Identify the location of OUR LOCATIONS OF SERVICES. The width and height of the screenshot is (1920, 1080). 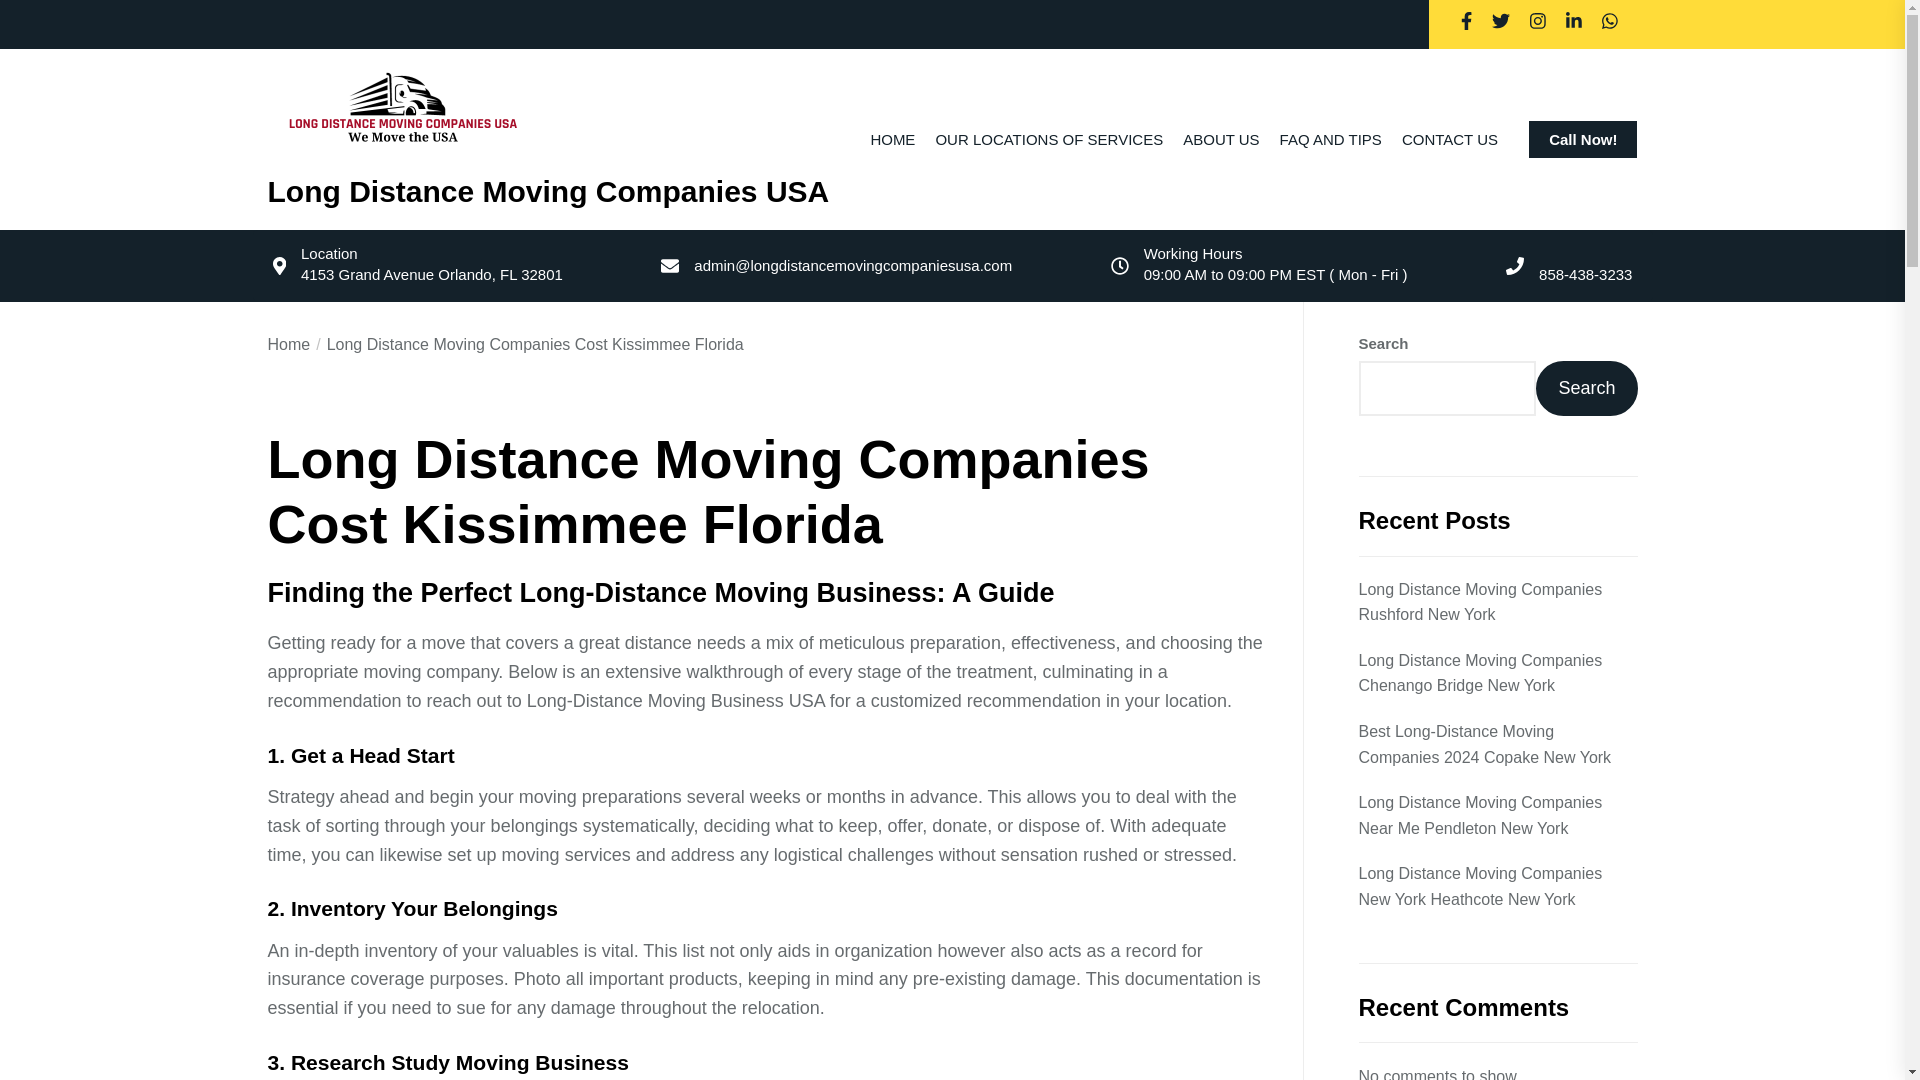
(1049, 138).